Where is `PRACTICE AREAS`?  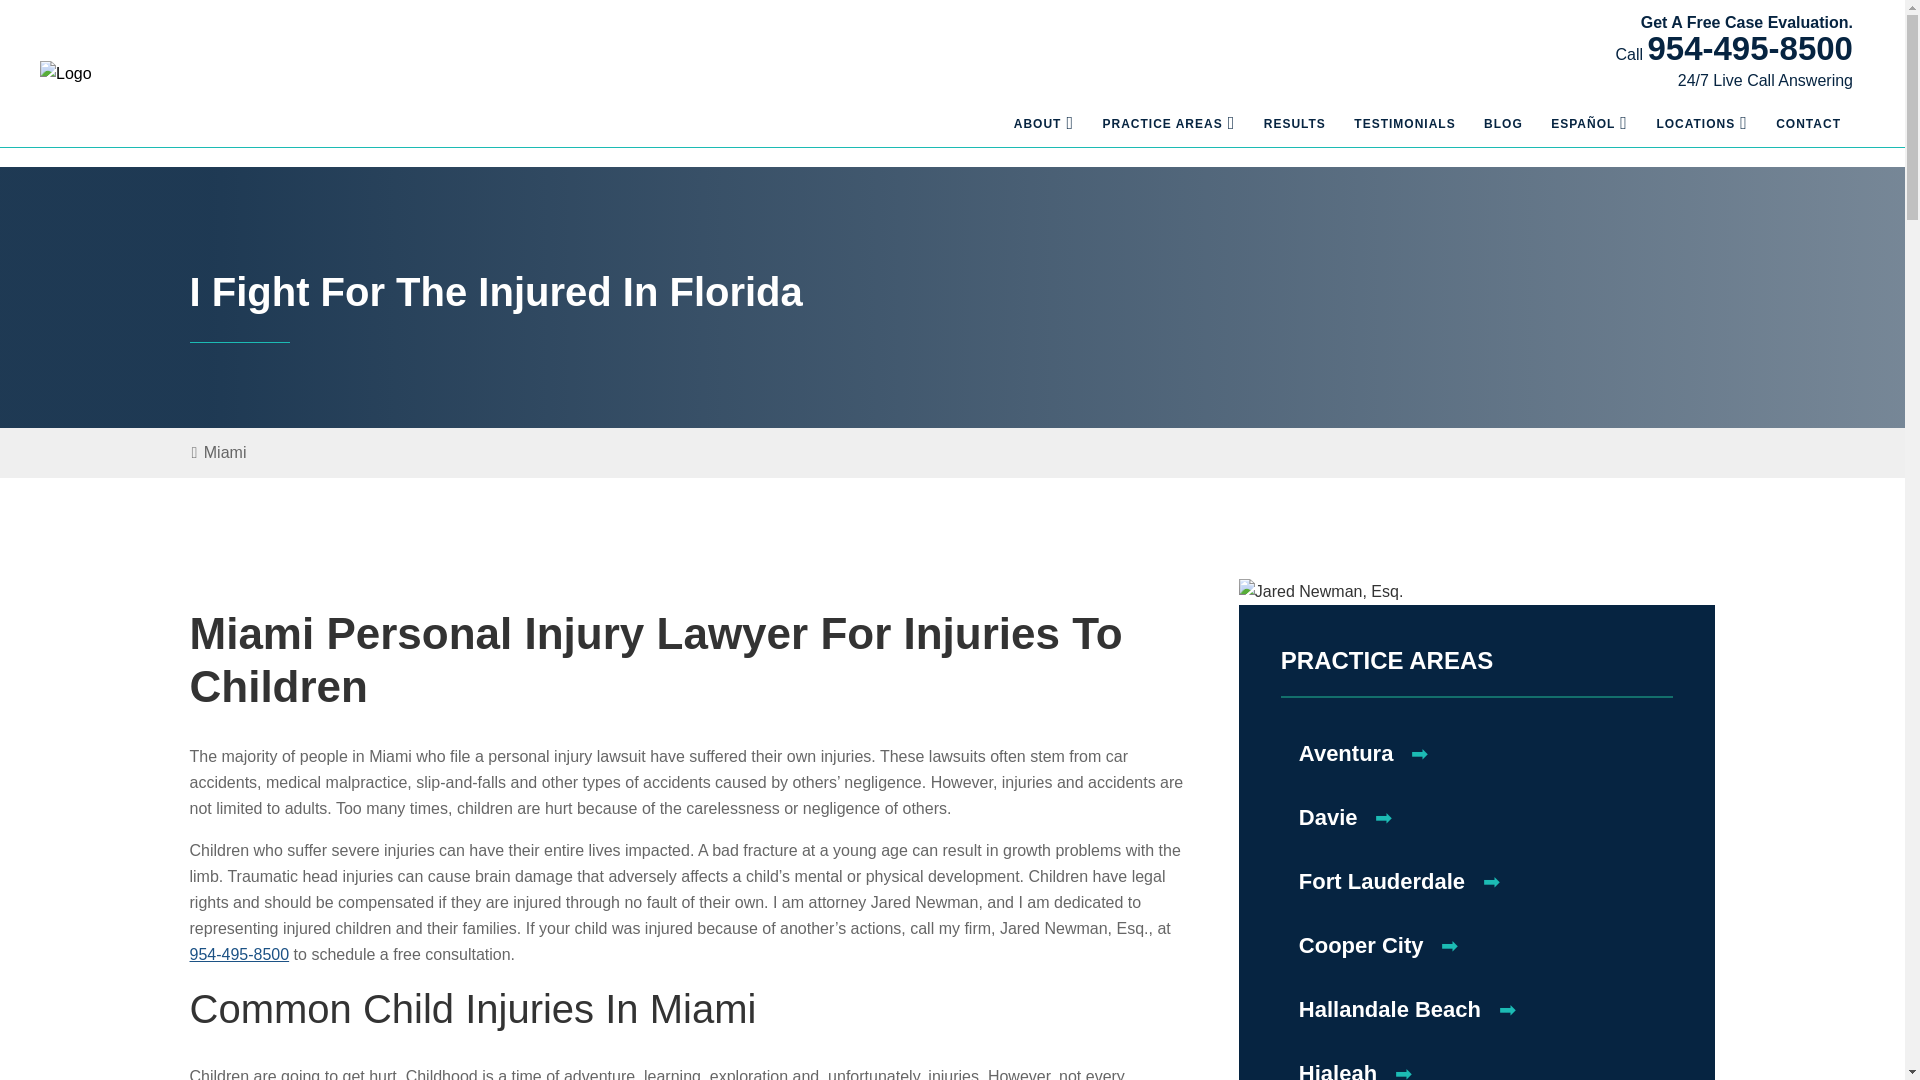
PRACTICE AREAS is located at coordinates (1152, 134).